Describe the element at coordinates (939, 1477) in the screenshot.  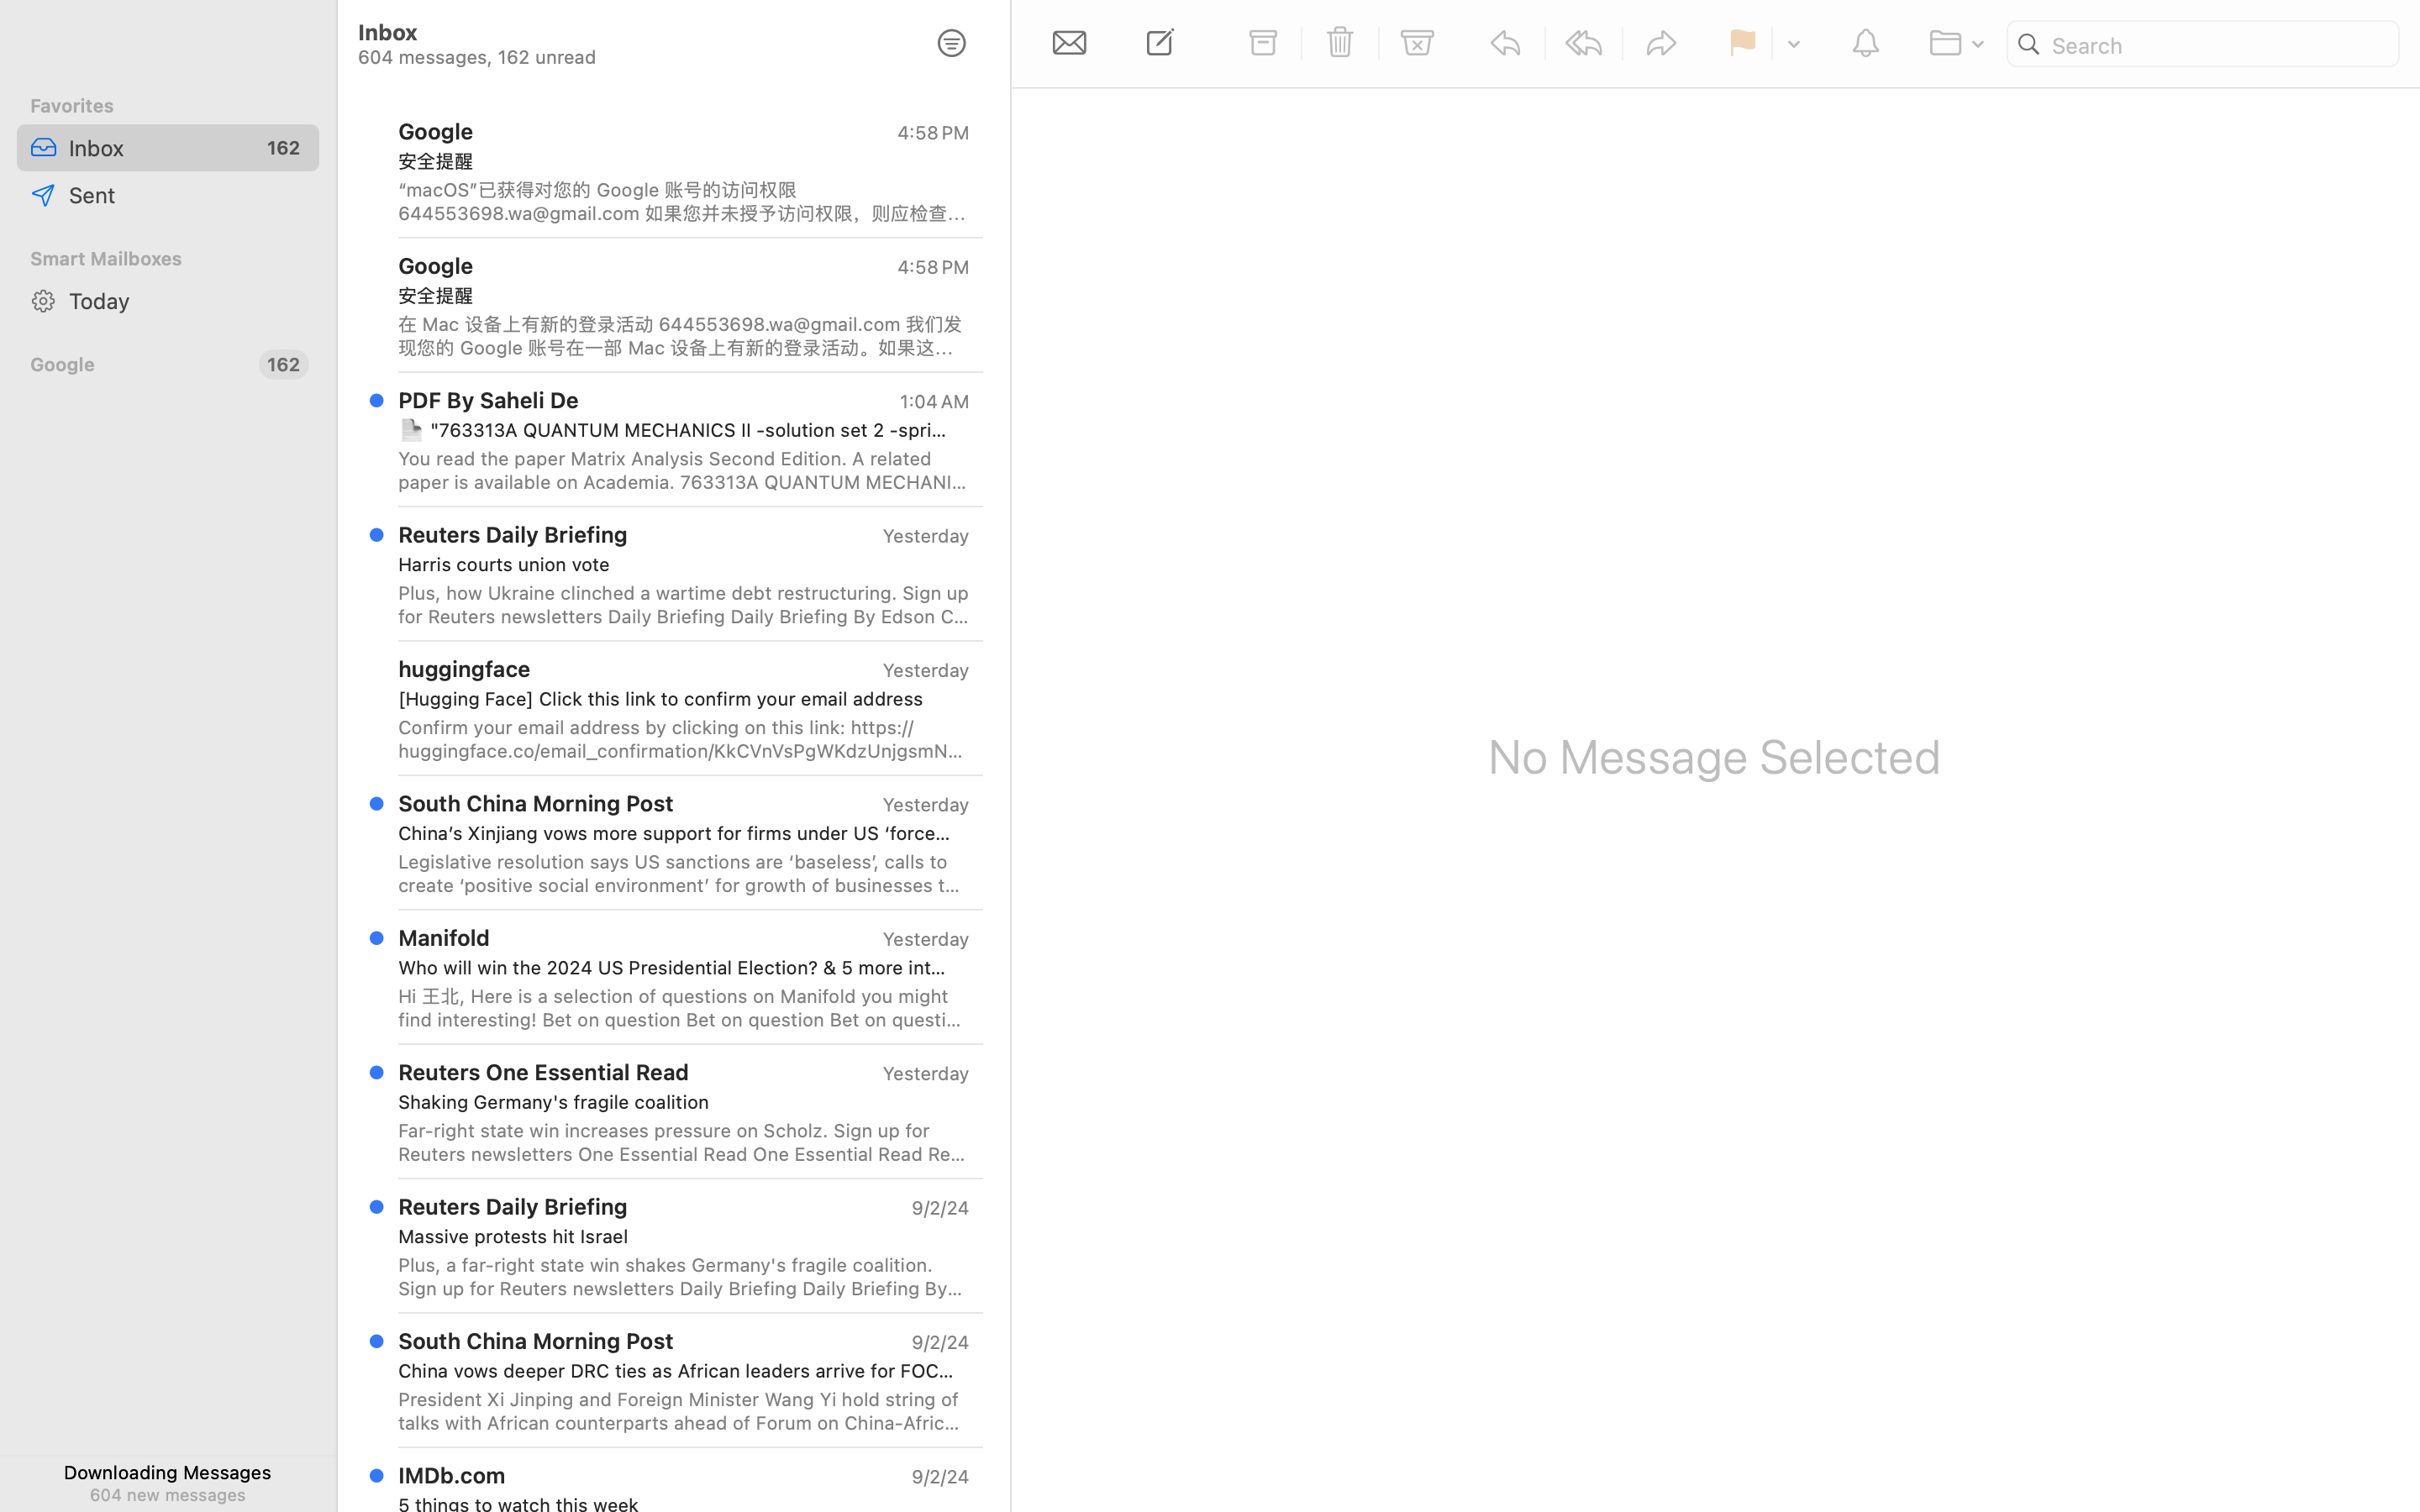
I see `9/2/24` at that location.